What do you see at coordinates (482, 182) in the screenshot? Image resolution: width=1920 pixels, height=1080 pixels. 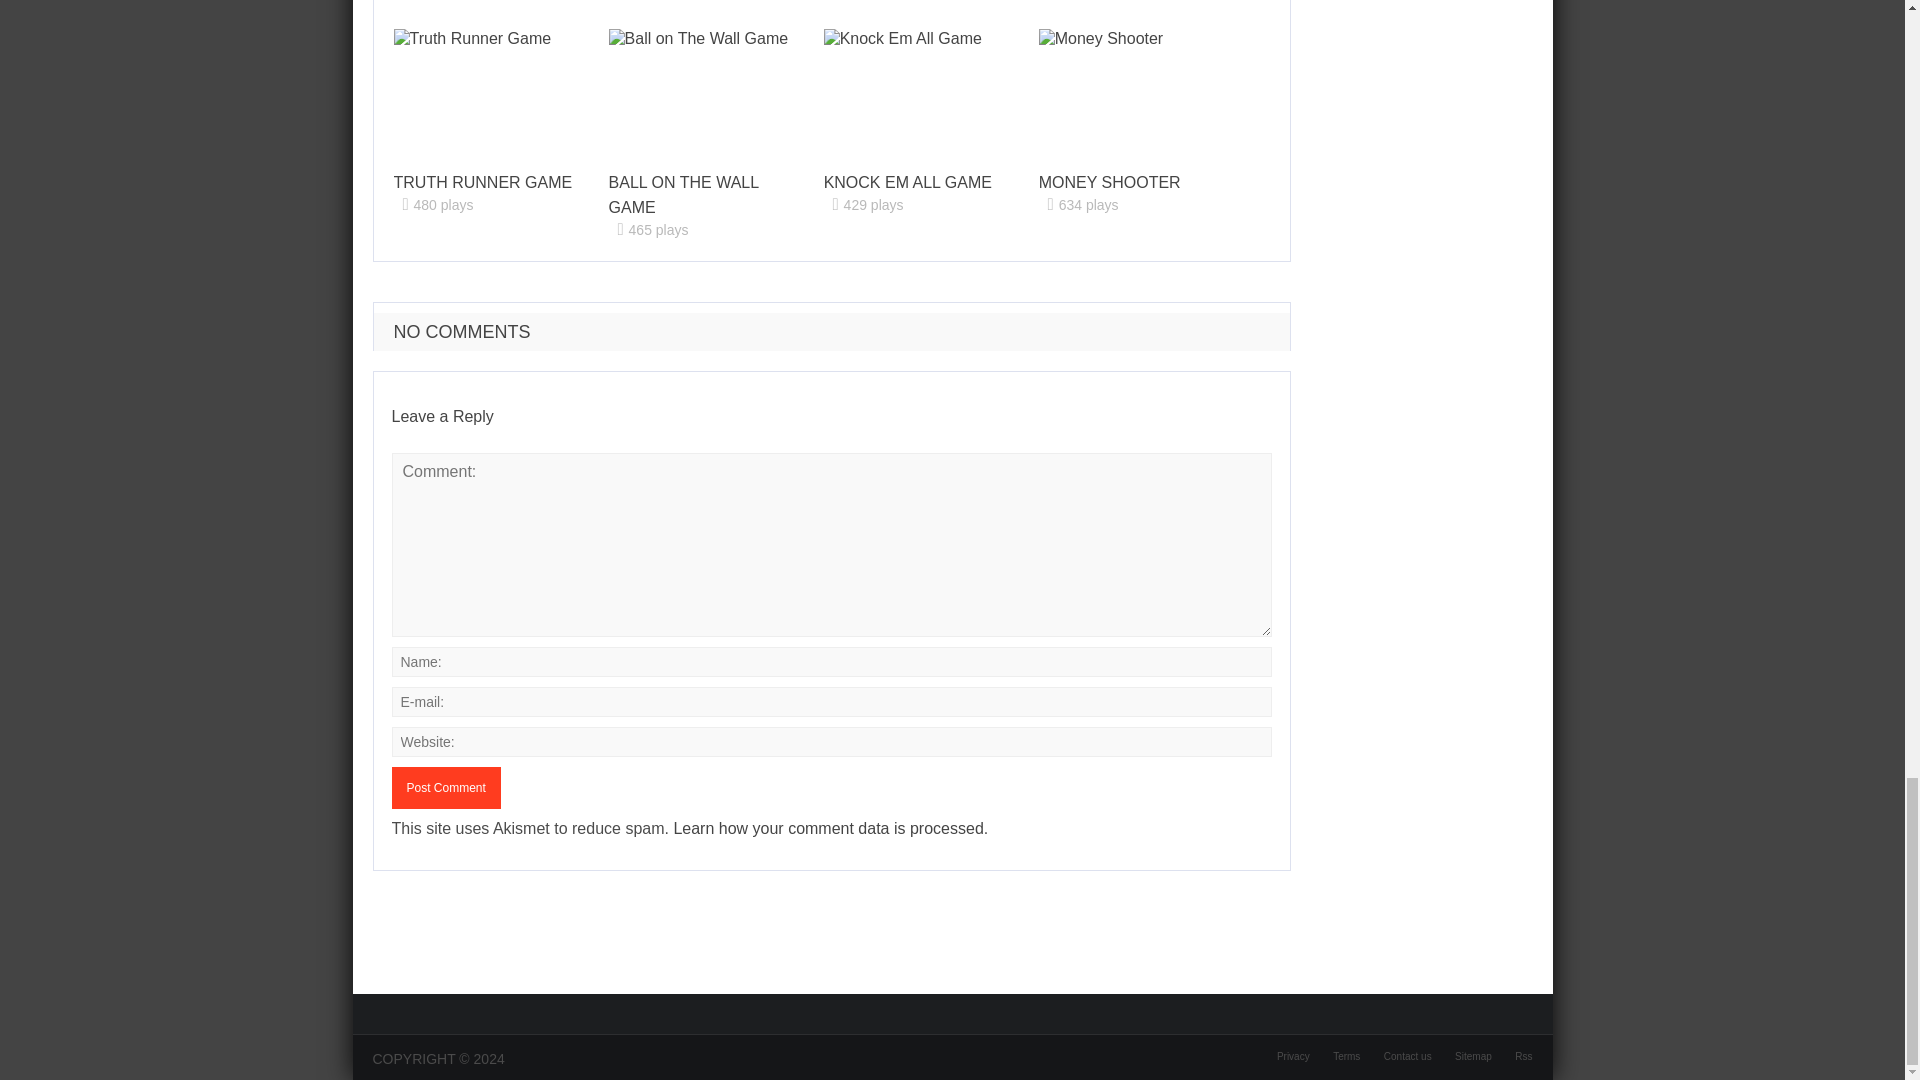 I see `TRUTH RUNNER GAME` at bounding box center [482, 182].